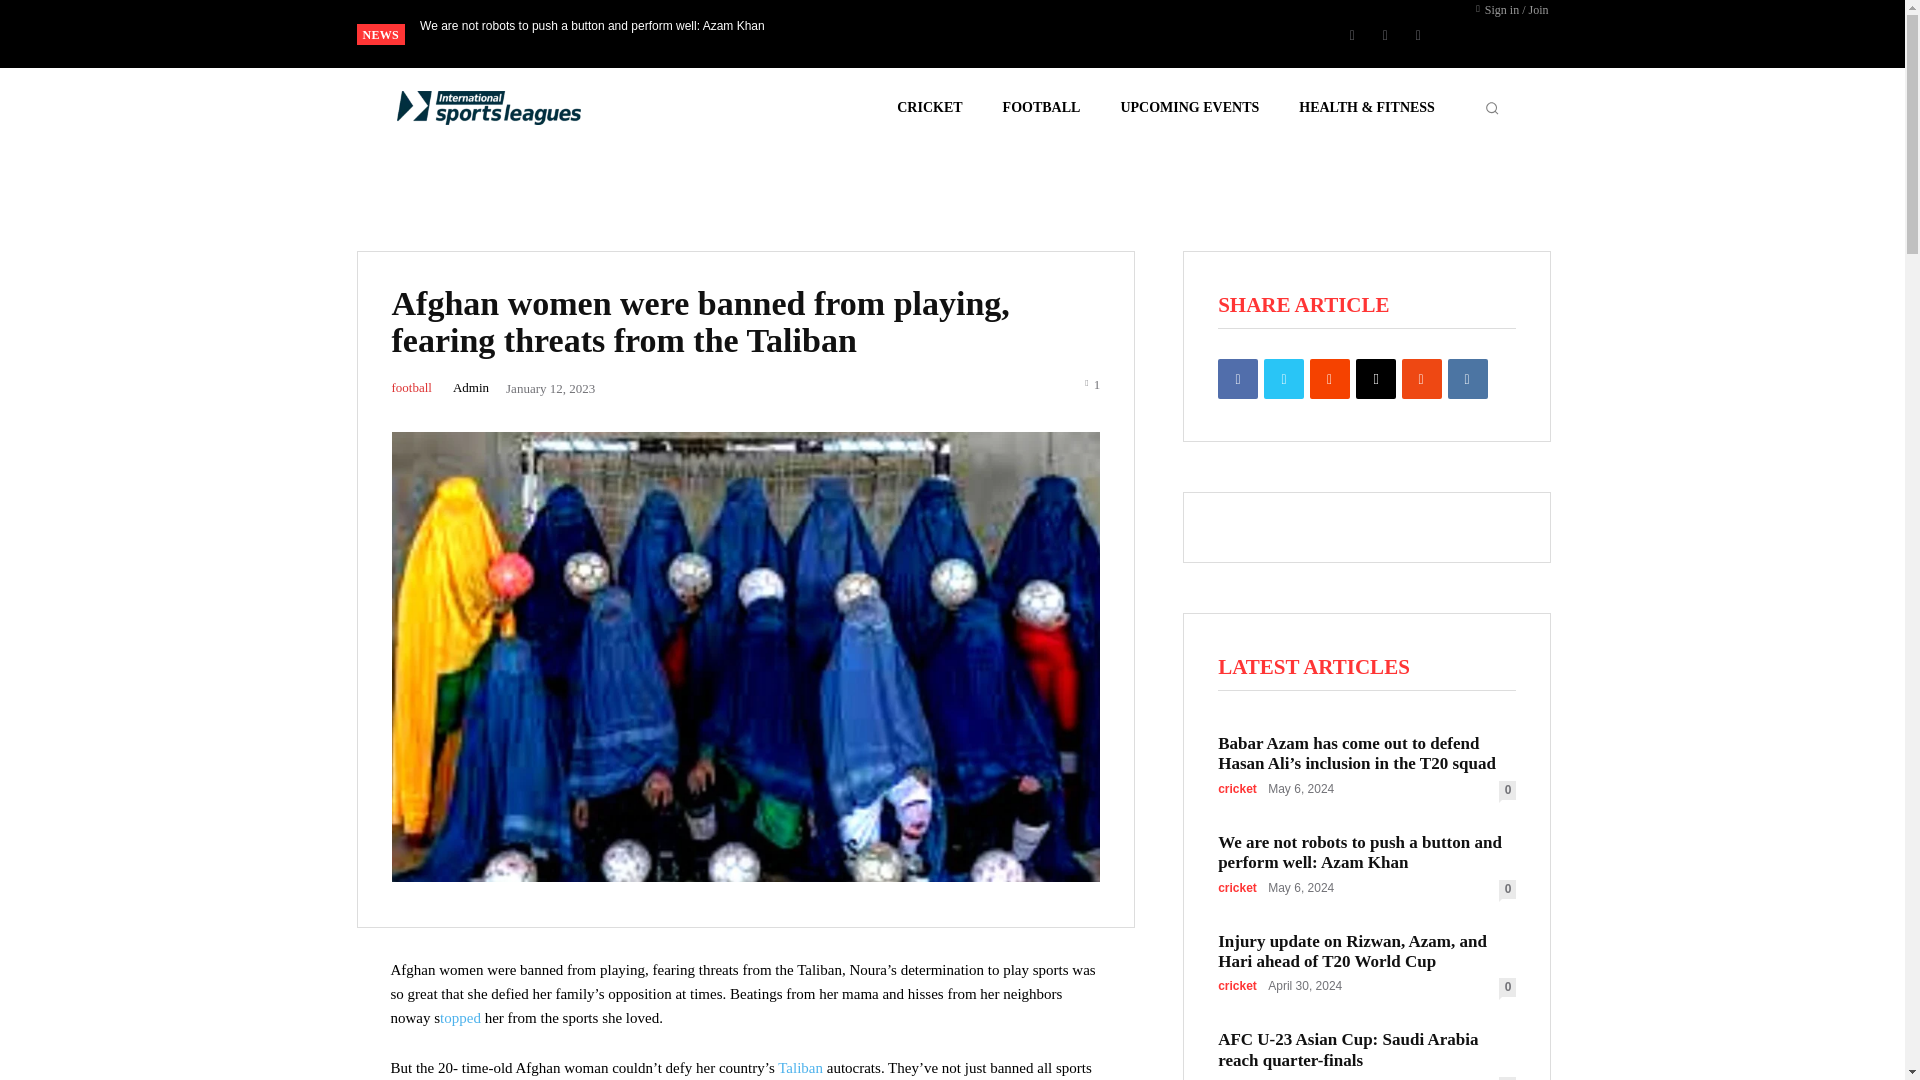 The image size is (1920, 1080). Describe the element at coordinates (802, 1067) in the screenshot. I see `Taliban` at that location.